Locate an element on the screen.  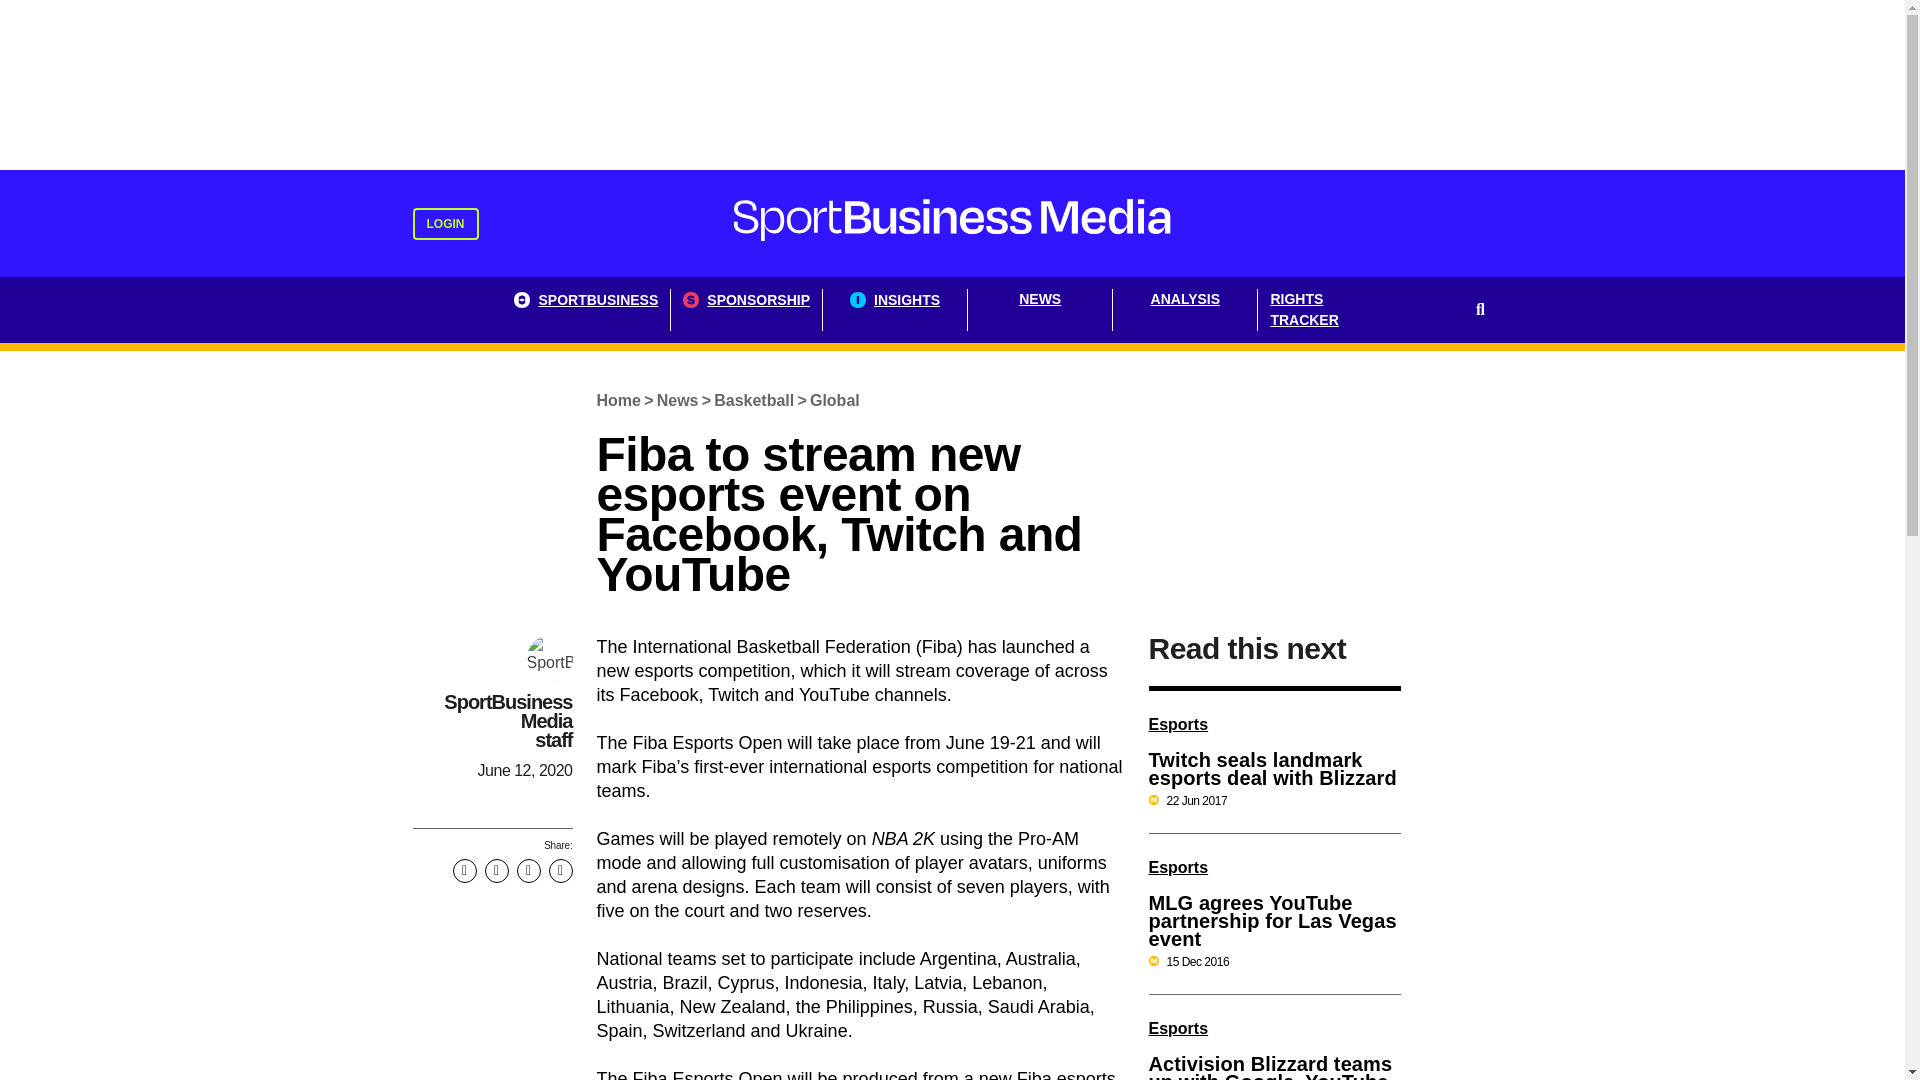
SportBusiness Media staff is located at coordinates (508, 720).